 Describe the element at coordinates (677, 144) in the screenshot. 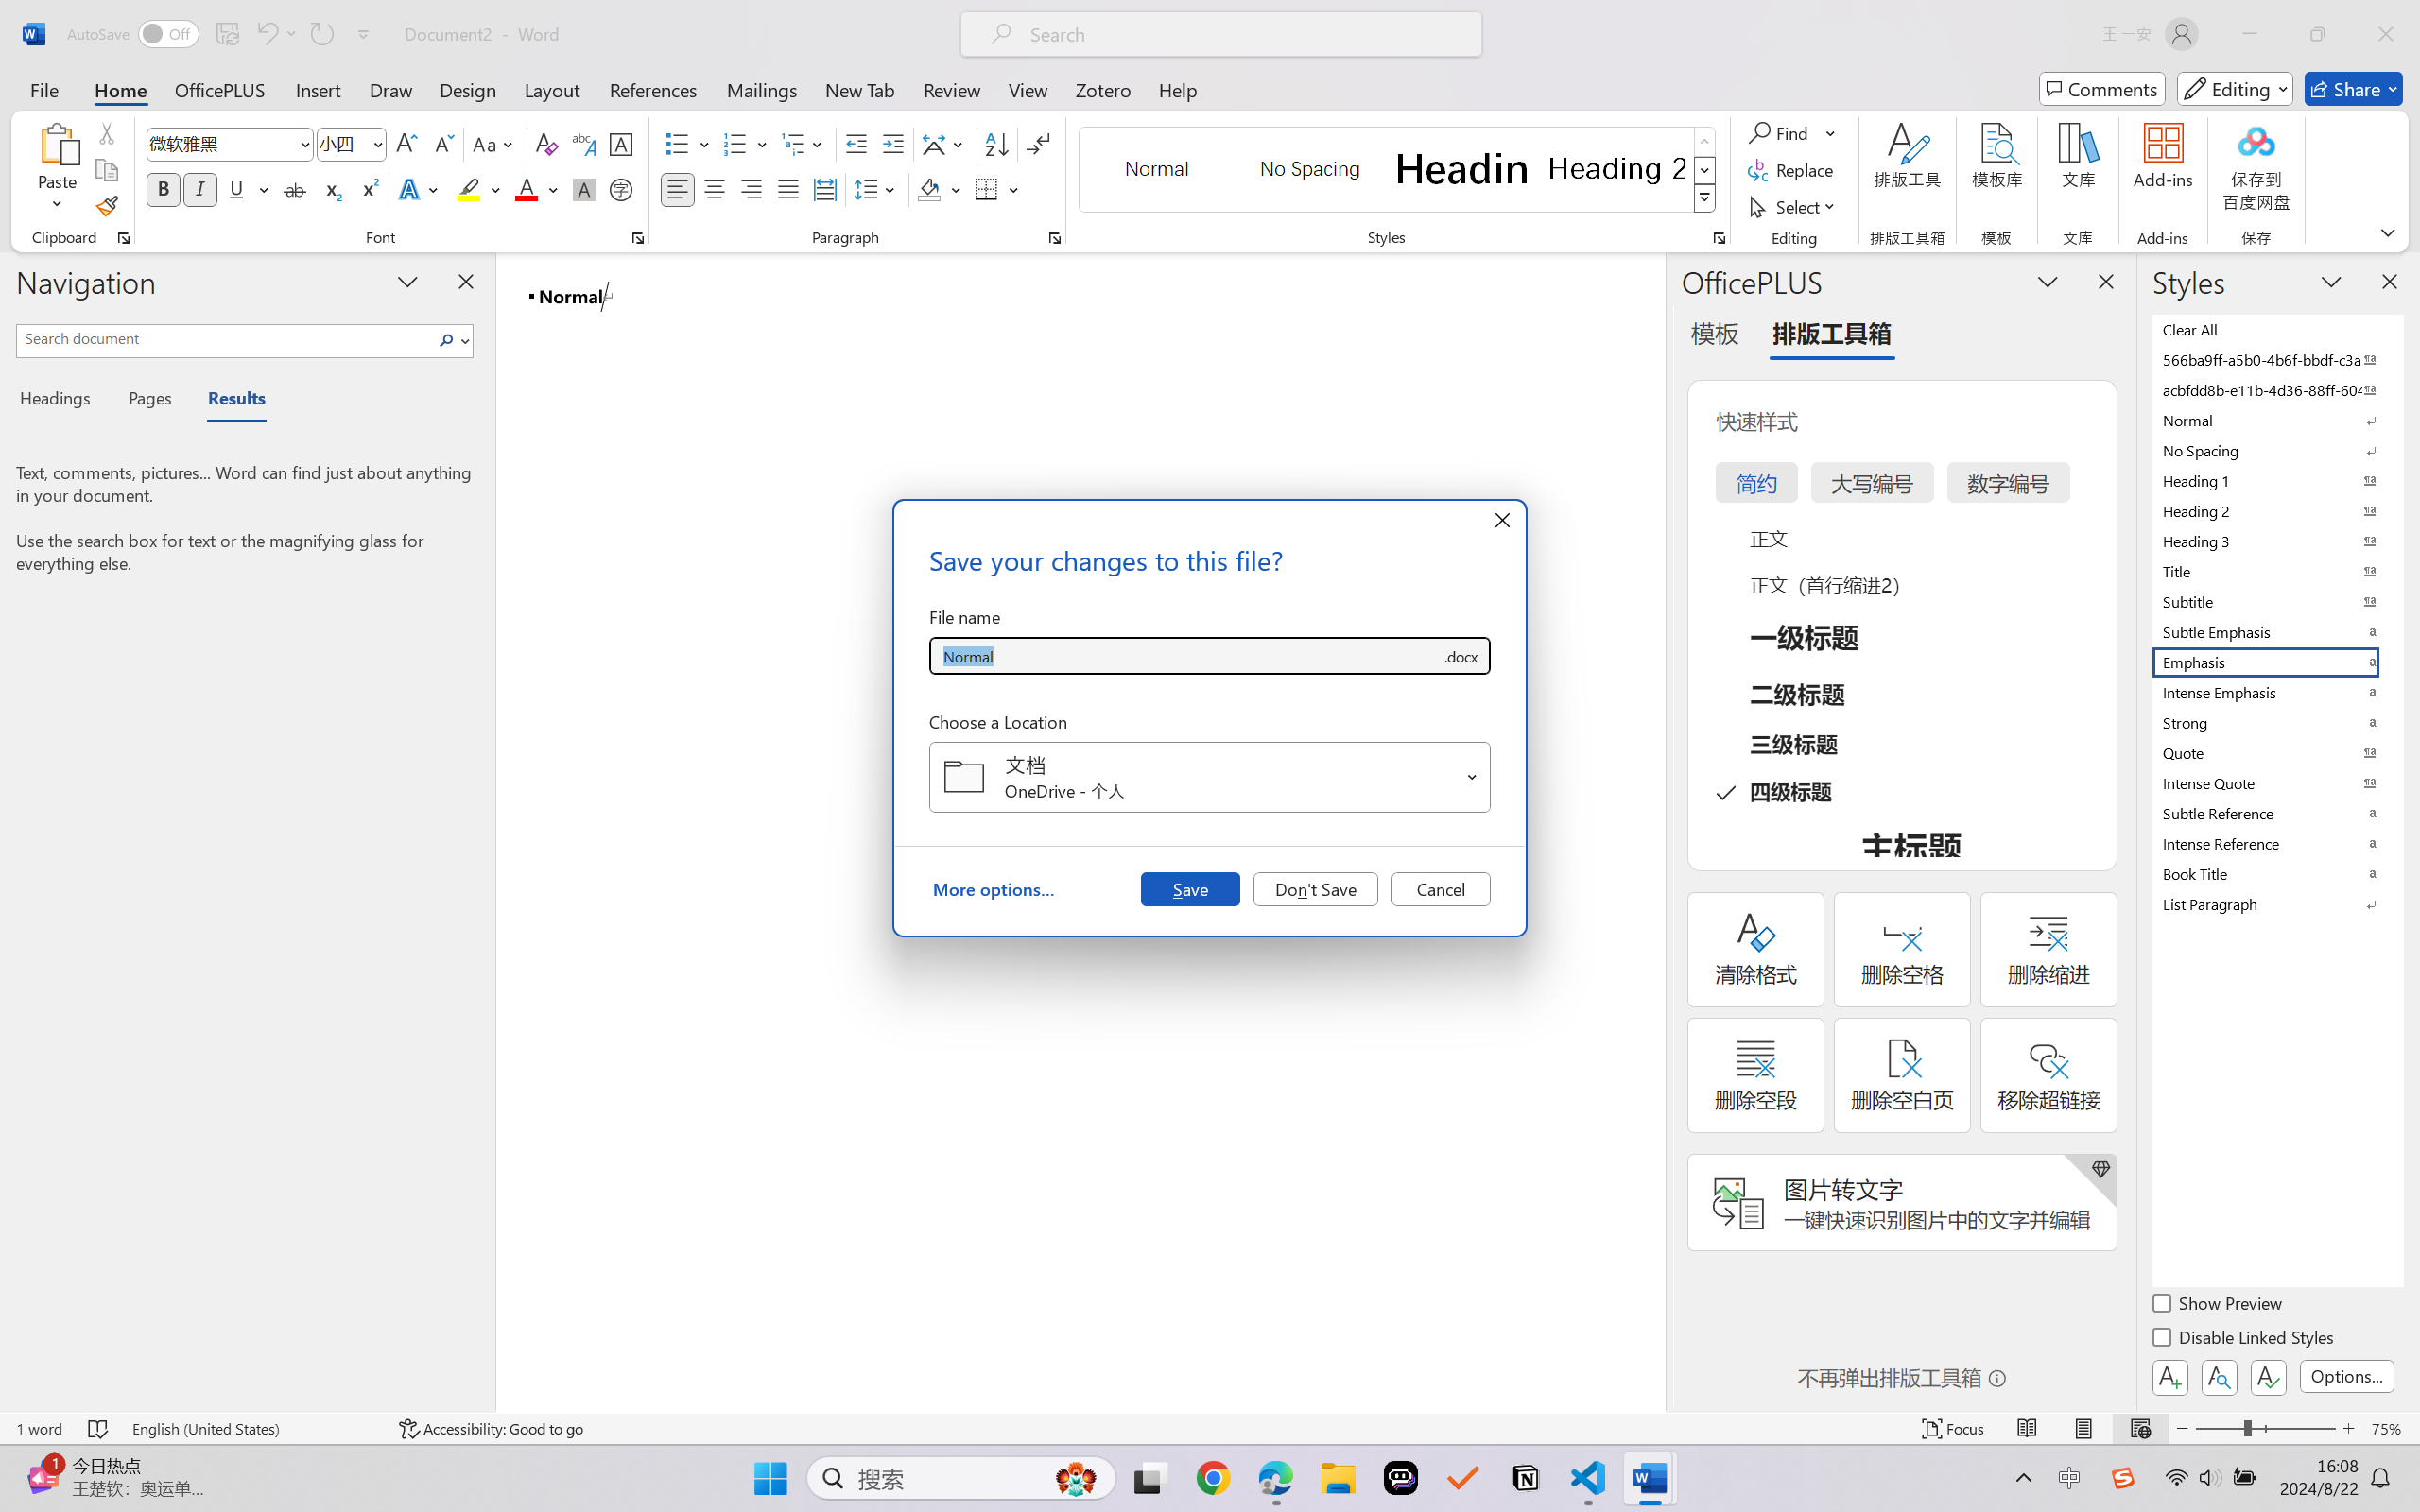

I see `Bullets` at that location.